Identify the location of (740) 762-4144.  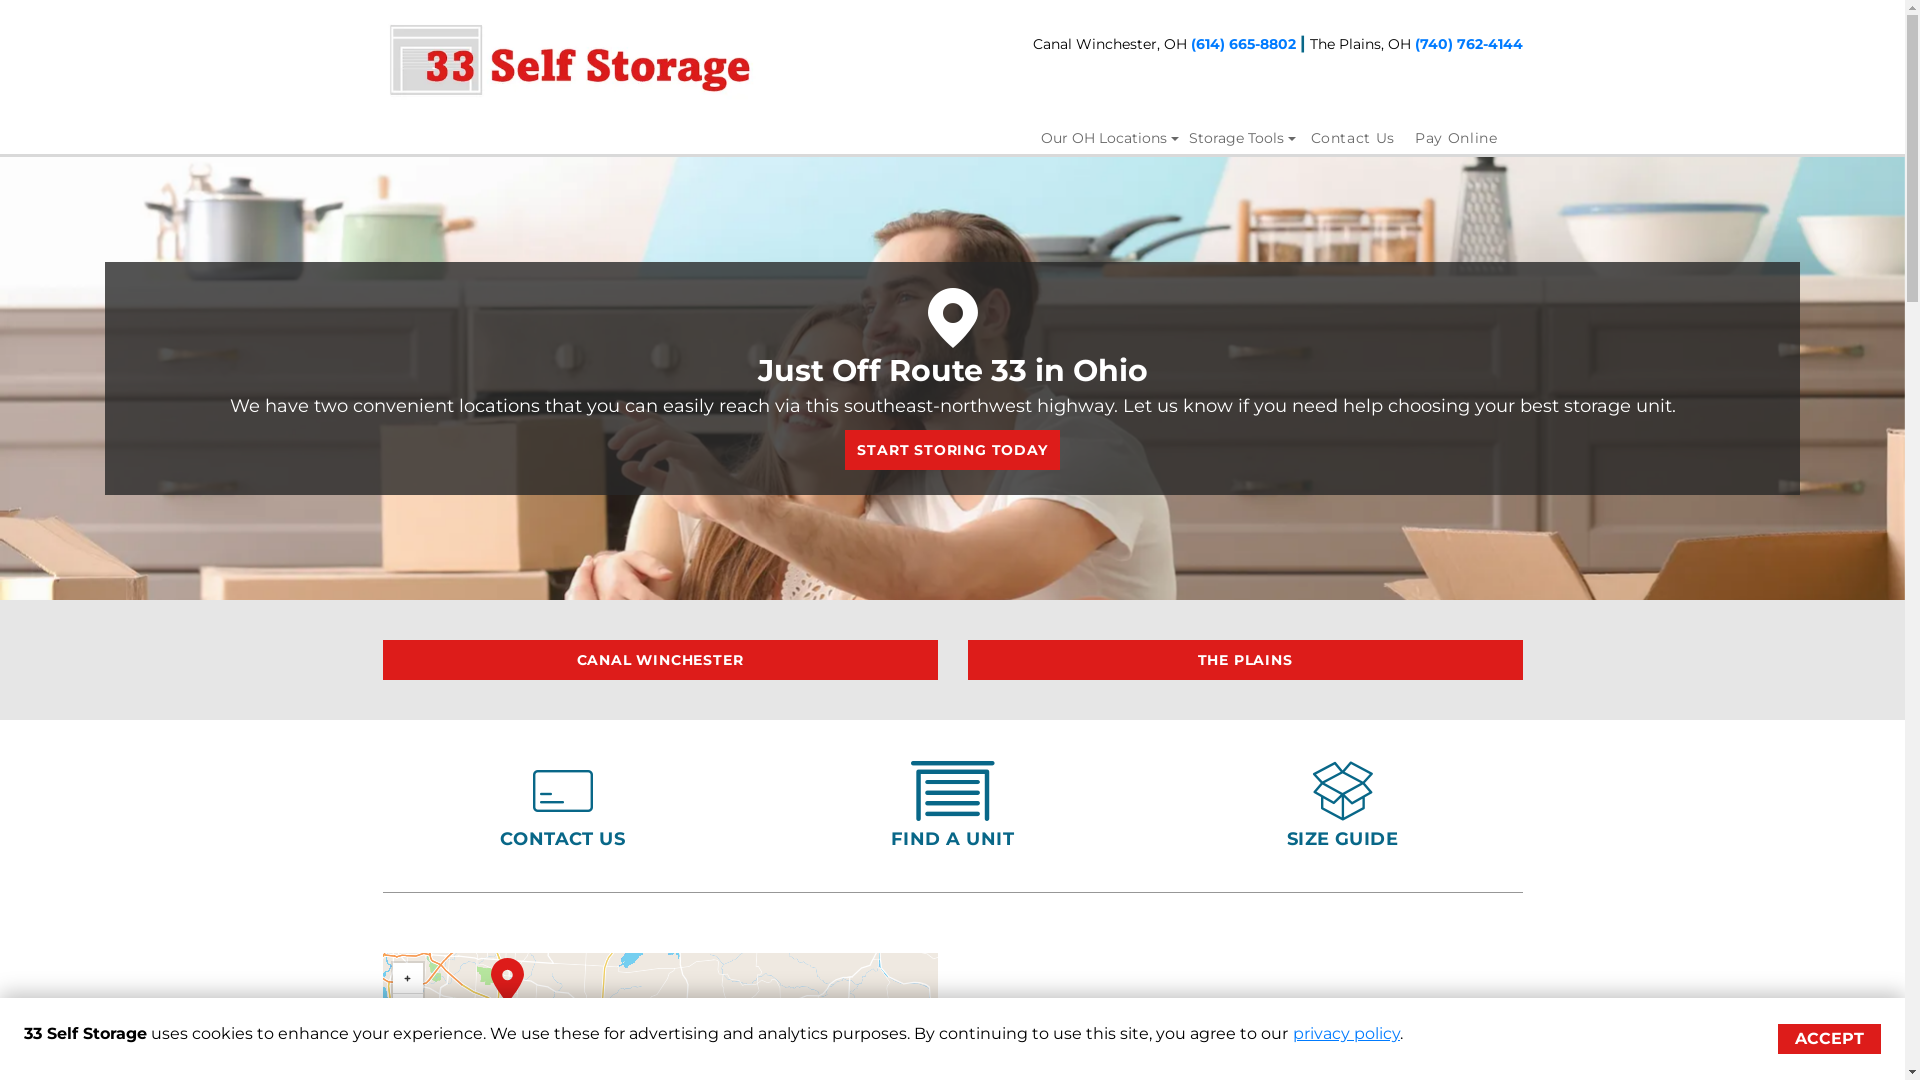
(1468, 44).